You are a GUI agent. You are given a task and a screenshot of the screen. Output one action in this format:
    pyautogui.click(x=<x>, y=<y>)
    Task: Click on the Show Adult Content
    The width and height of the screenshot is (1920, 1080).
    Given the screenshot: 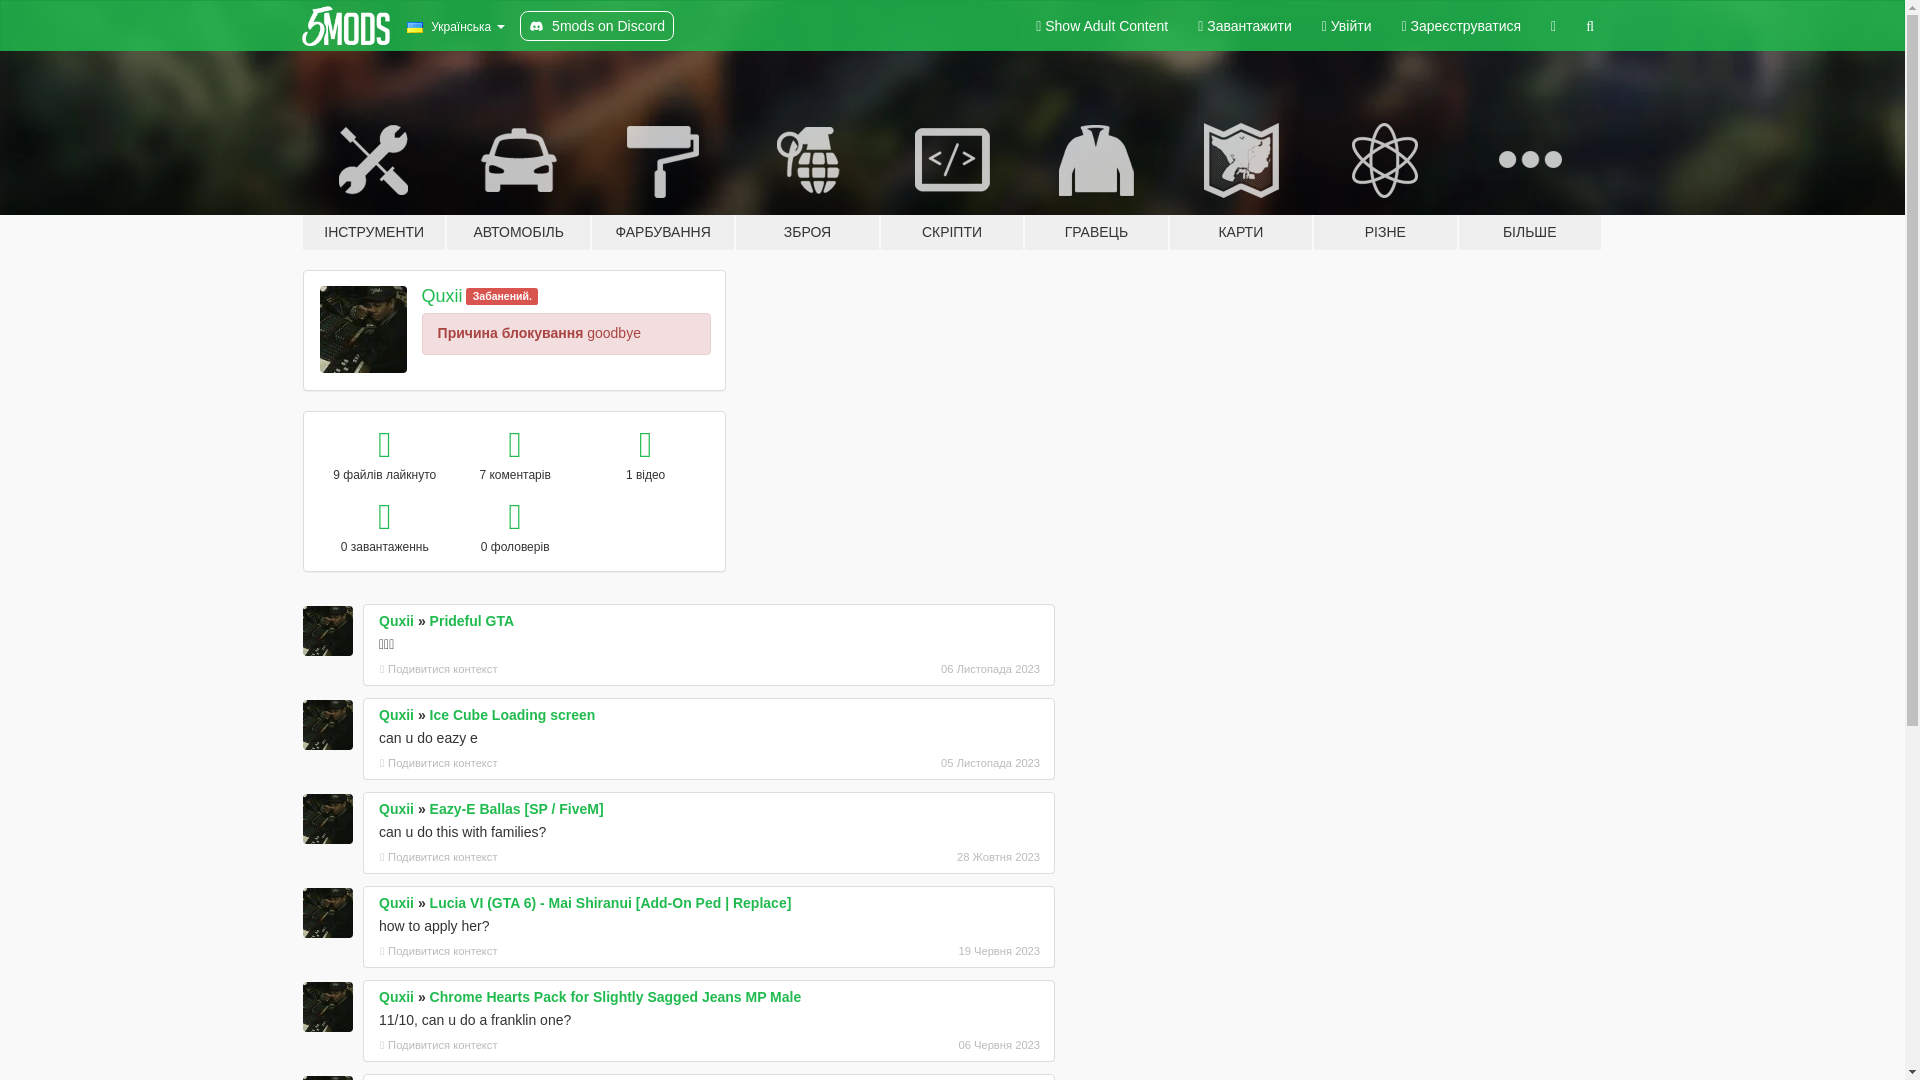 What is the action you would take?
    pyautogui.click(x=1102, y=26)
    